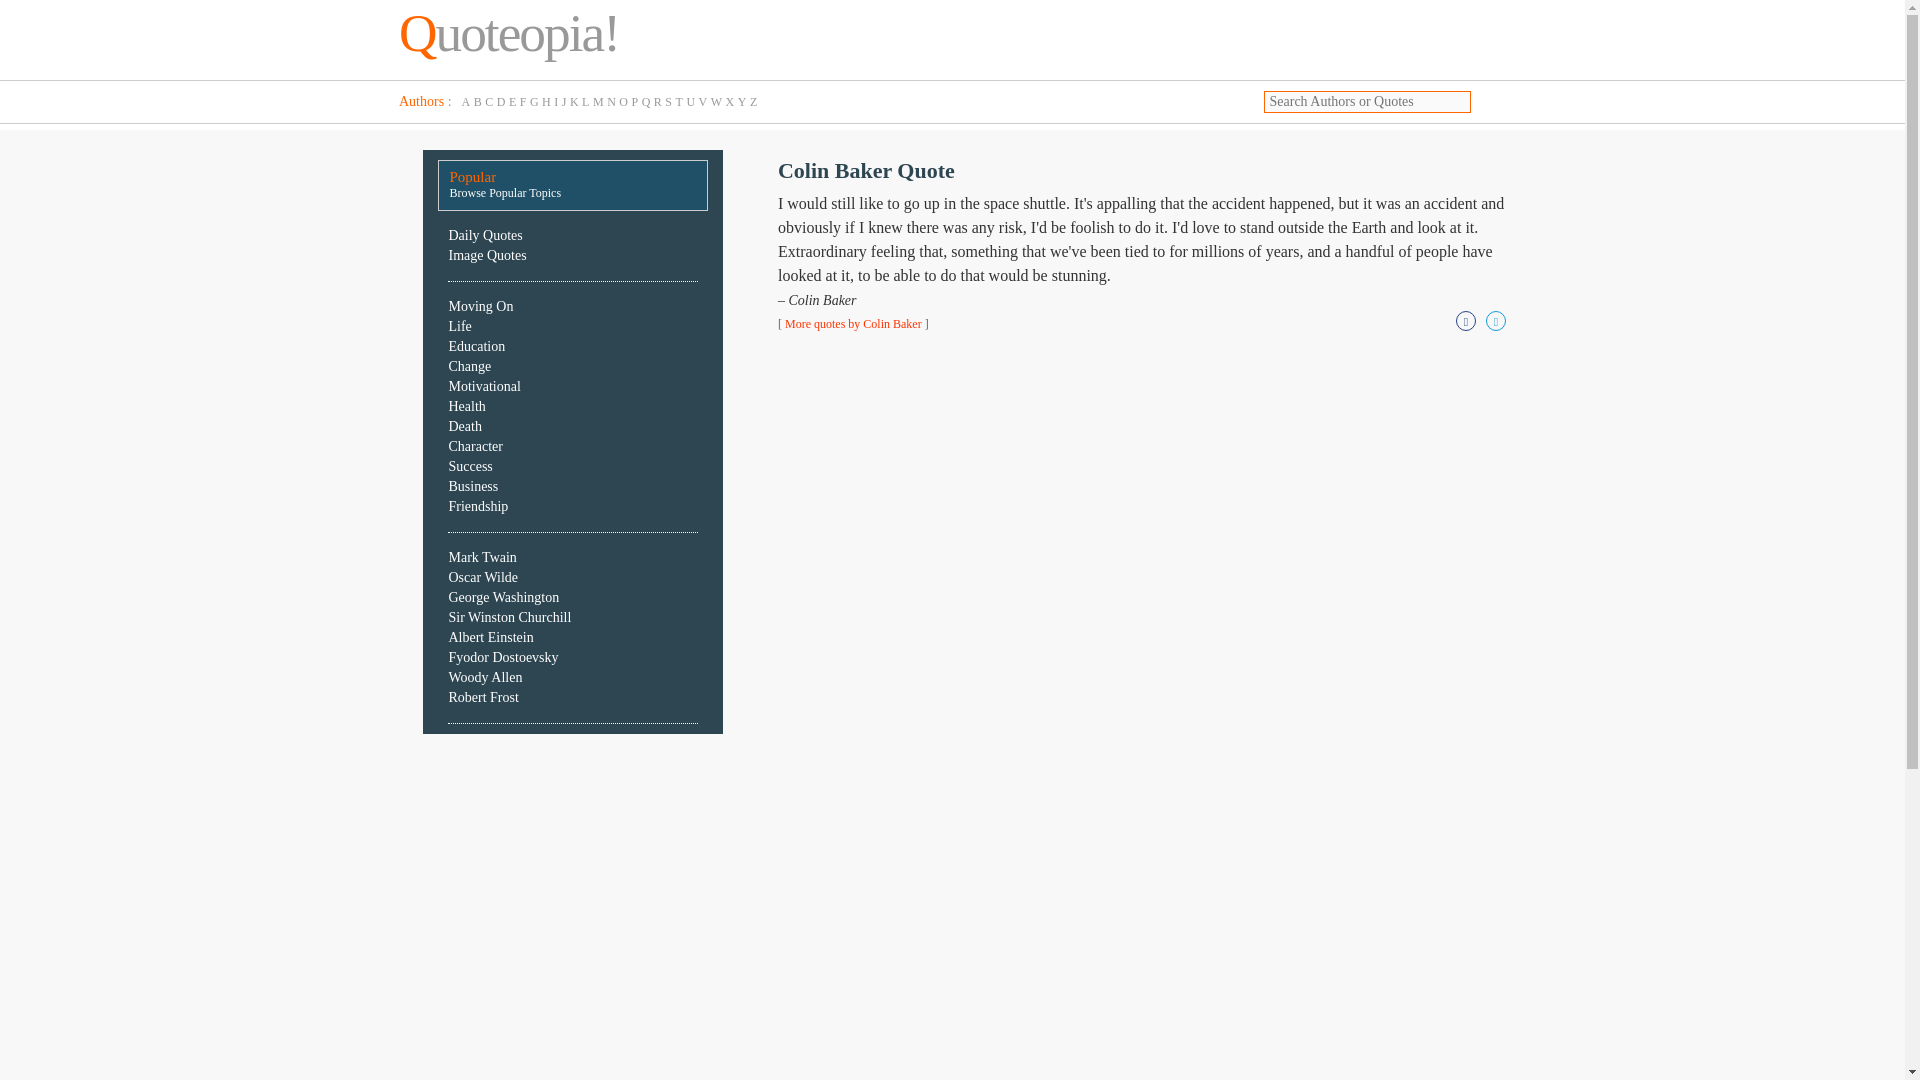  Describe the element at coordinates (482, 556) in the screenshot. I see `Mark Twain Quotes` at that location.